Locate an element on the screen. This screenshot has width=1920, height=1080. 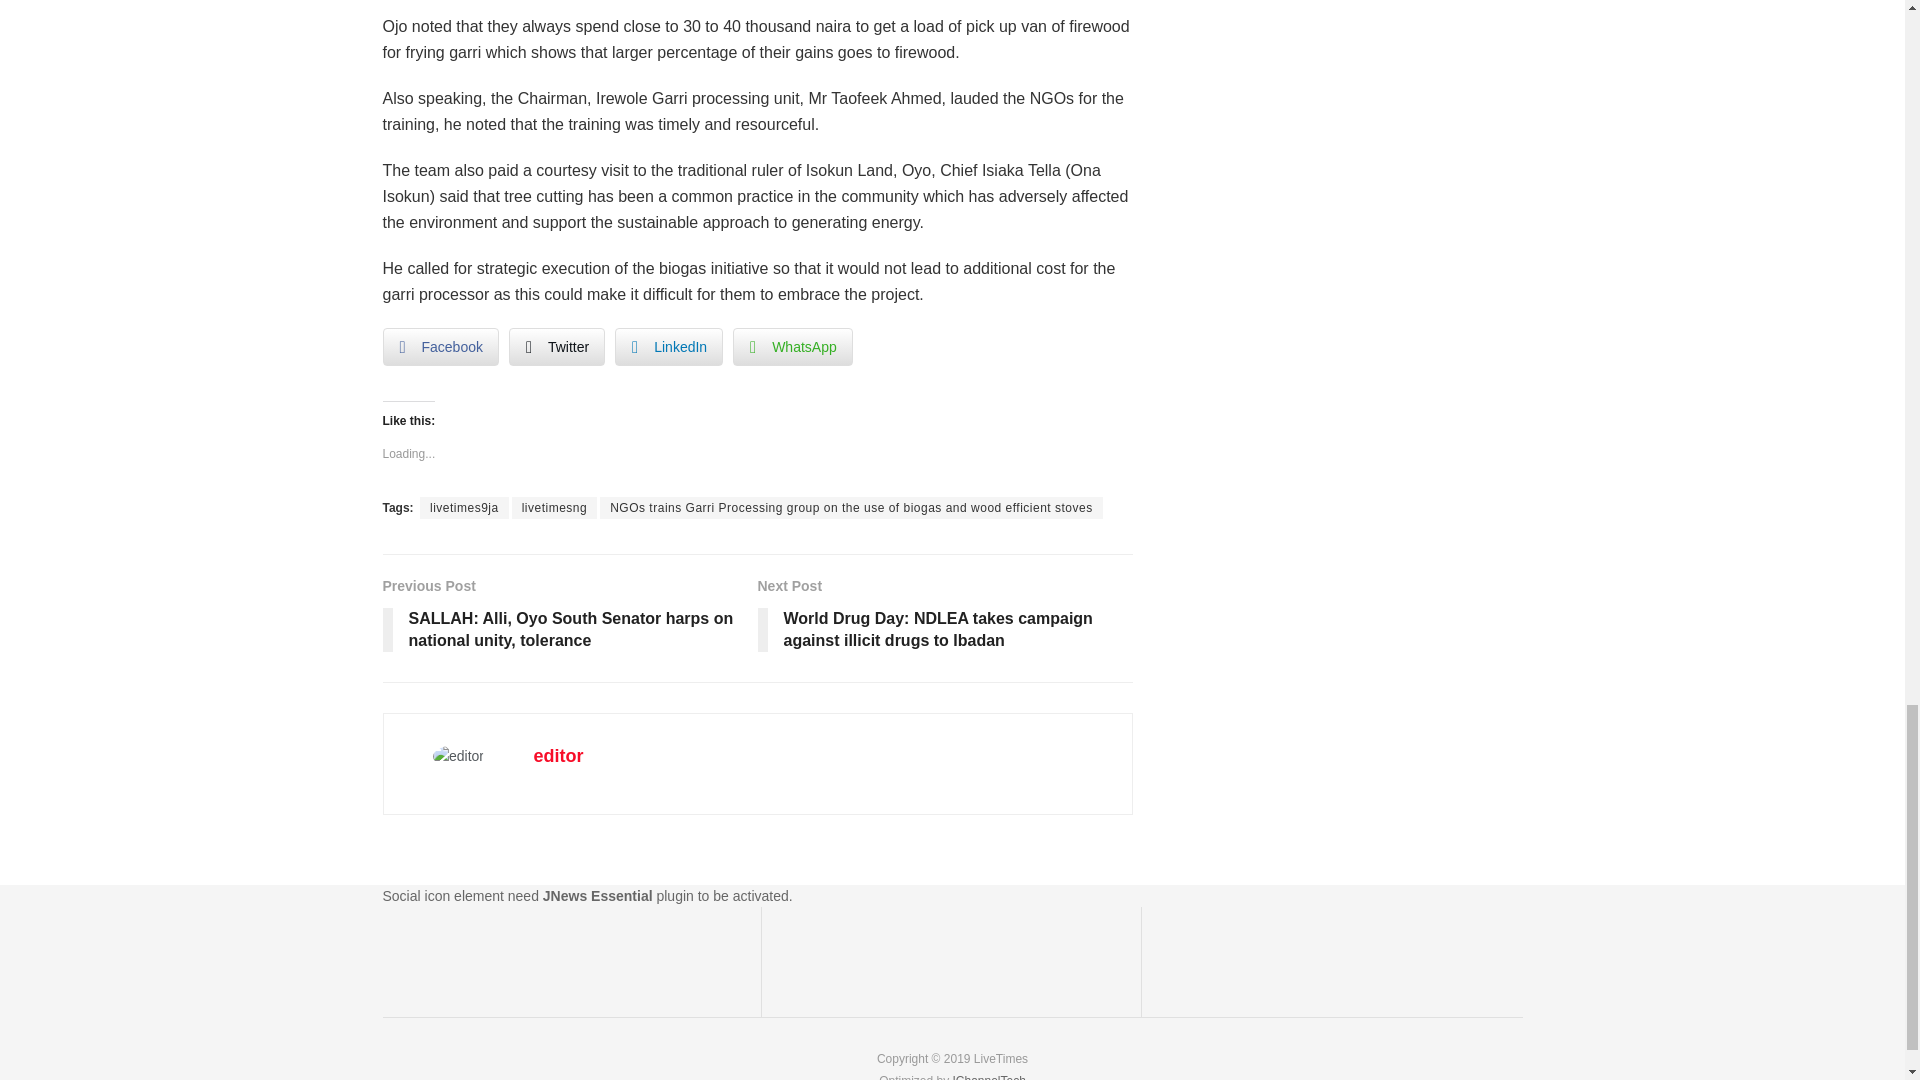
Twitter is located at coordinates (556, 347).